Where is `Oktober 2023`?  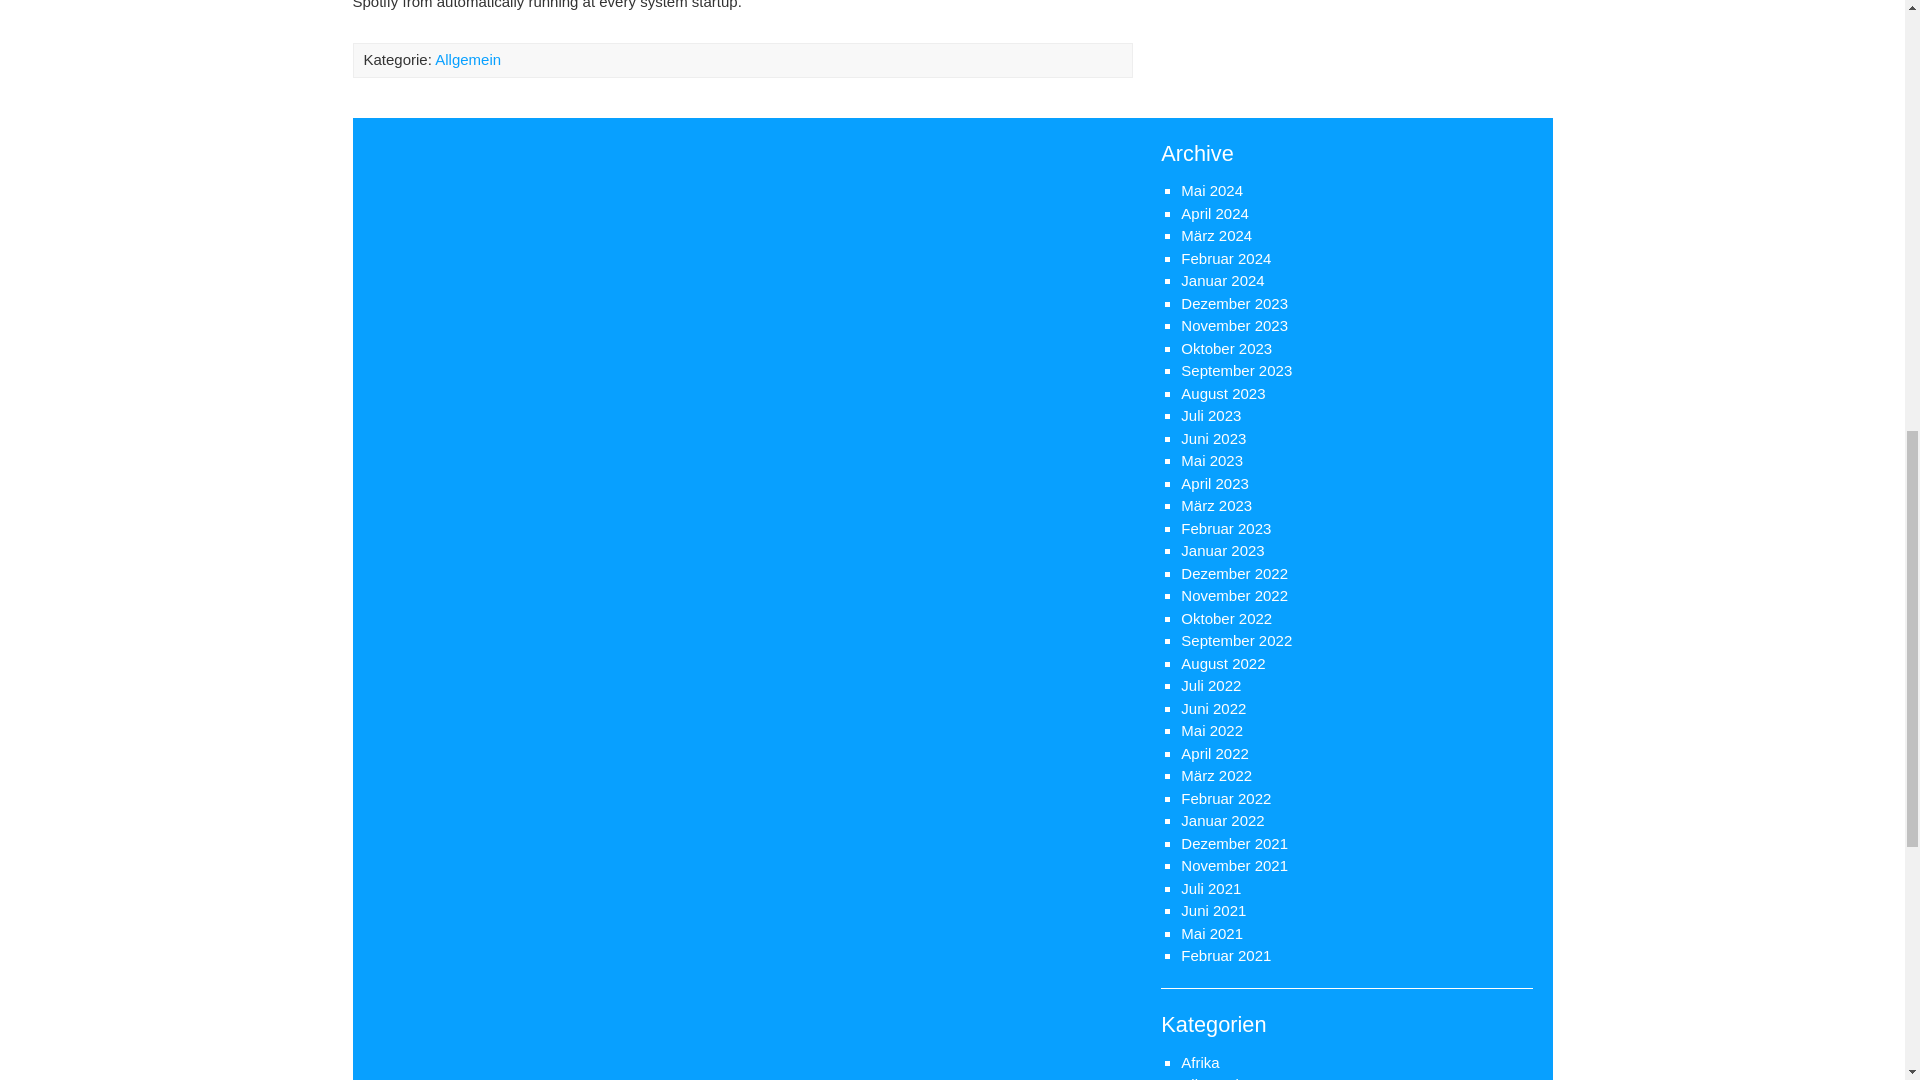 Oktober 2023 is located at coordinates (1226, 348).